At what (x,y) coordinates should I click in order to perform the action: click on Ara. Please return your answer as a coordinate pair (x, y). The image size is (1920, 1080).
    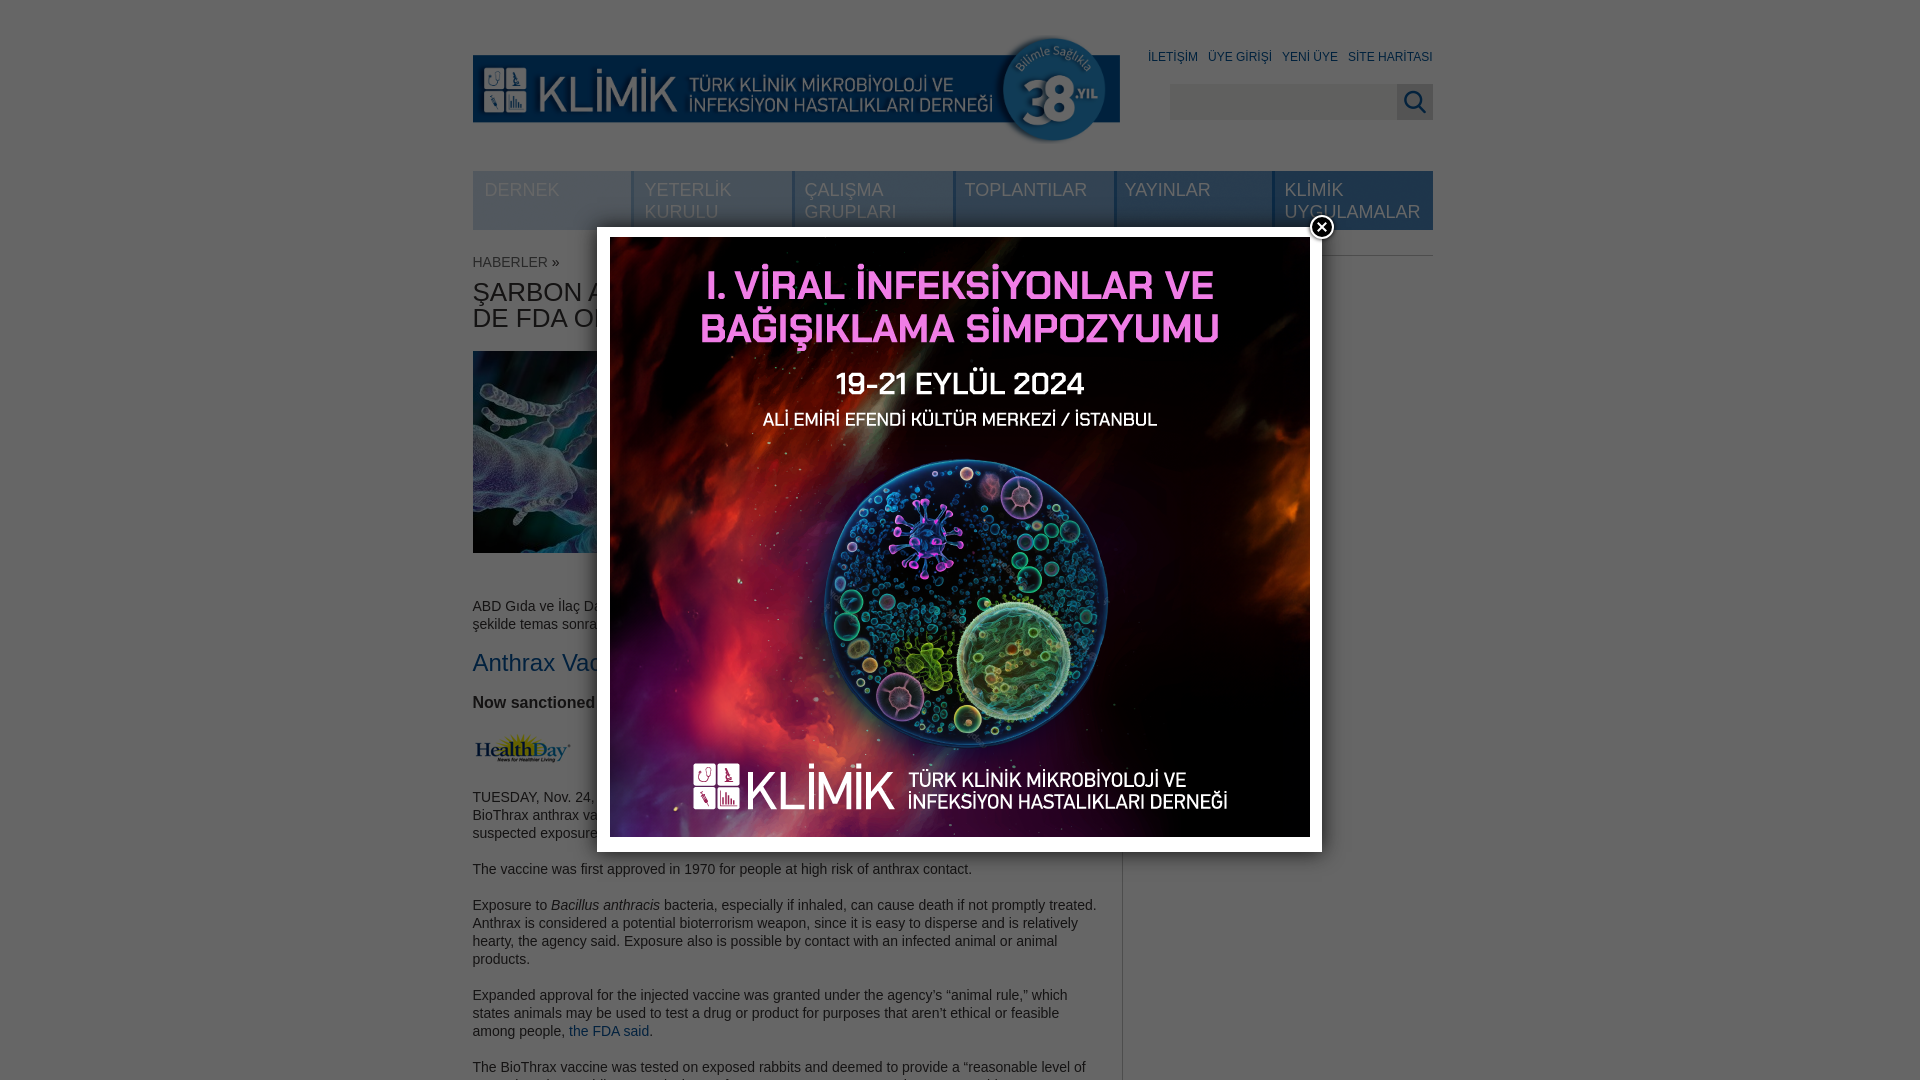
    Looking at the image, I should click on (1414, 102).